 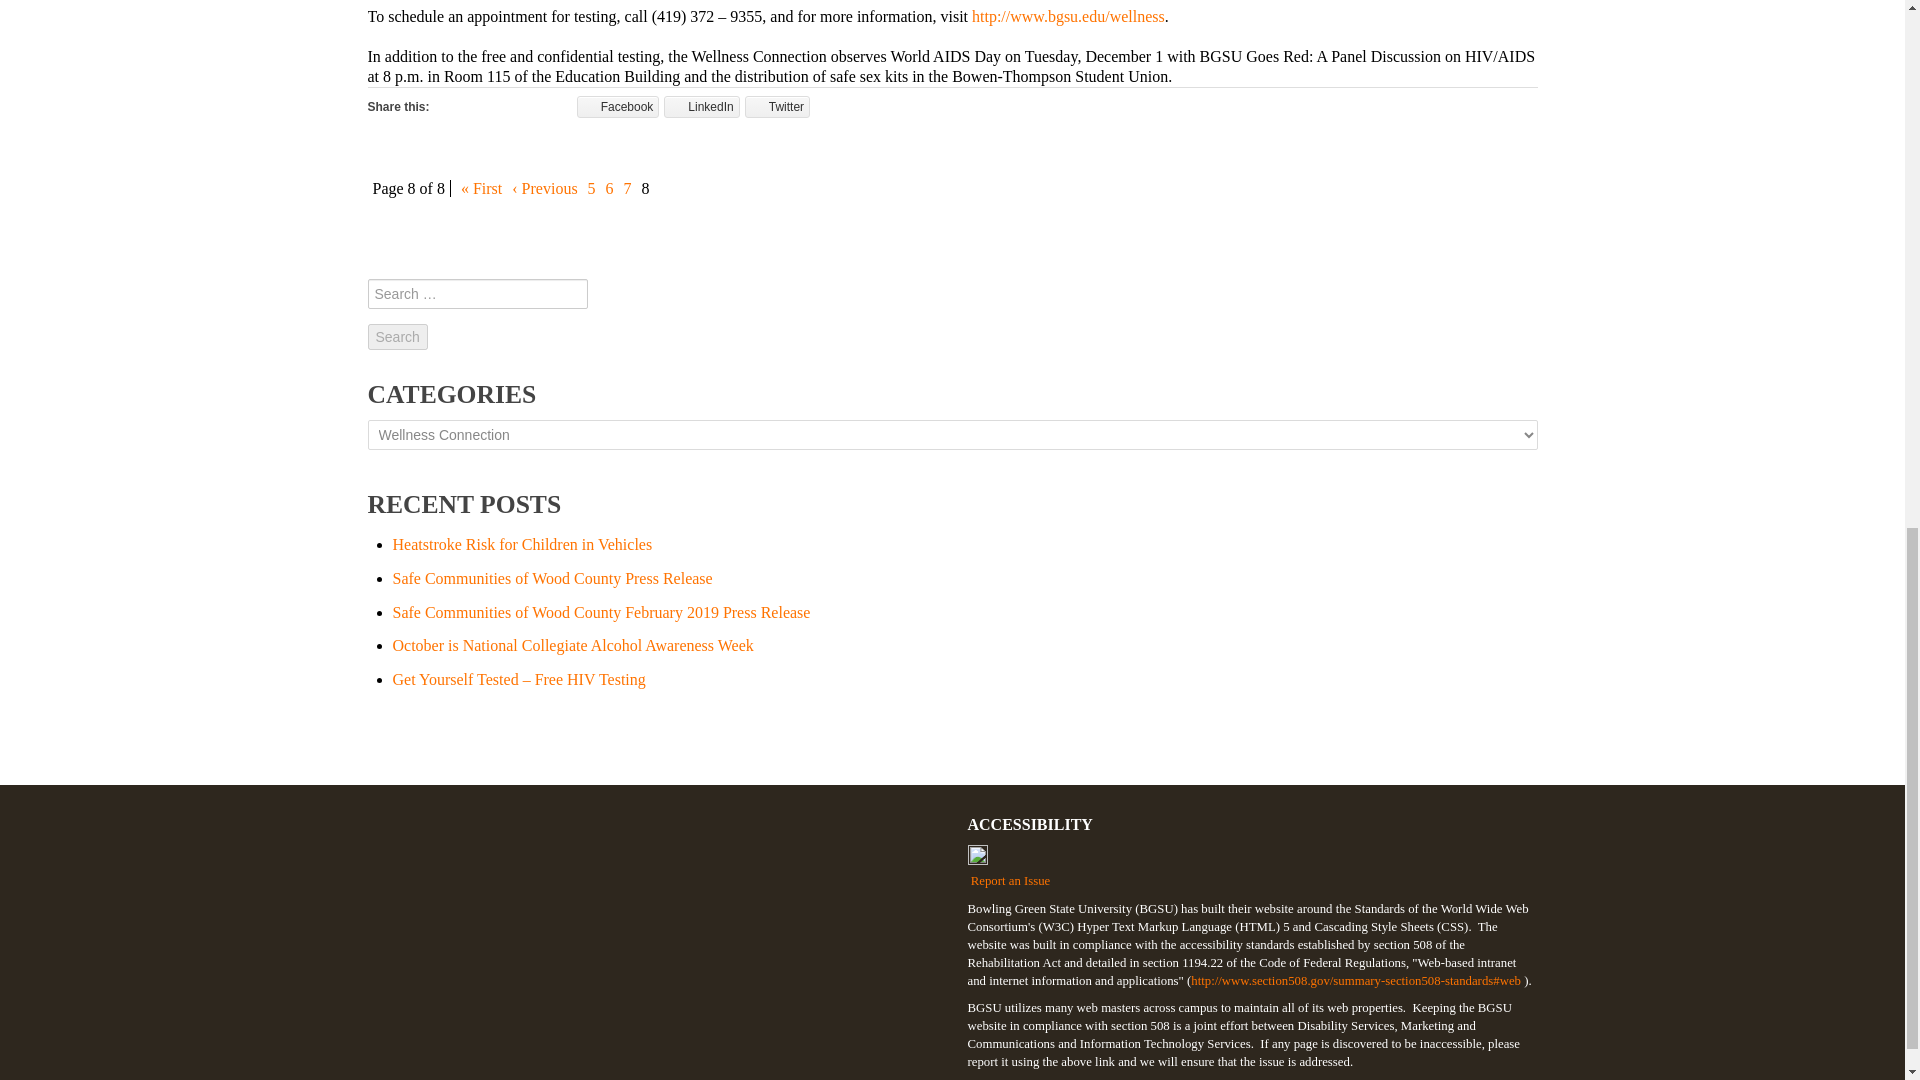 What do you see at coordinates (777, 106) in the screenshot?
I see `Click to share on Twitter` at bounding box center [777, 106].